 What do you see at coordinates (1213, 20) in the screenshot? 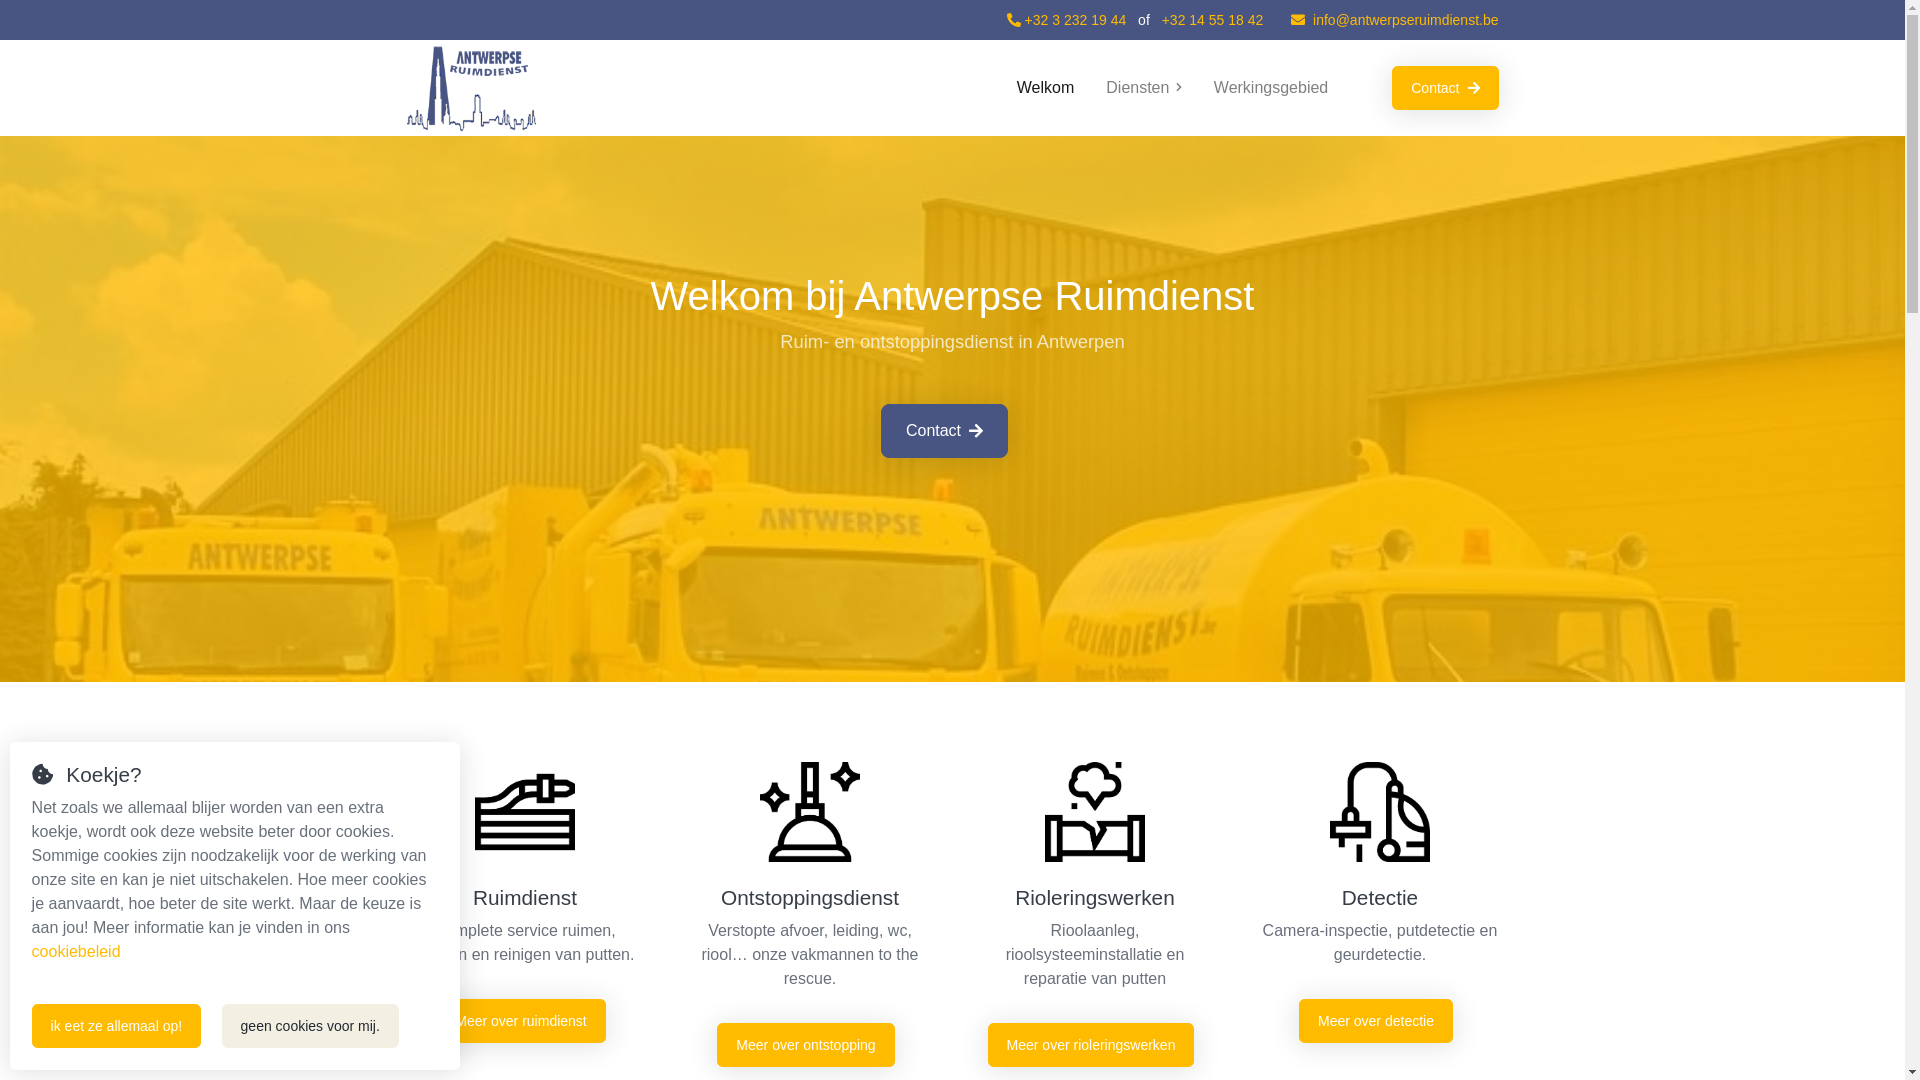
I see `+32 14 55 18 42` at bounding box center [1213, 20].